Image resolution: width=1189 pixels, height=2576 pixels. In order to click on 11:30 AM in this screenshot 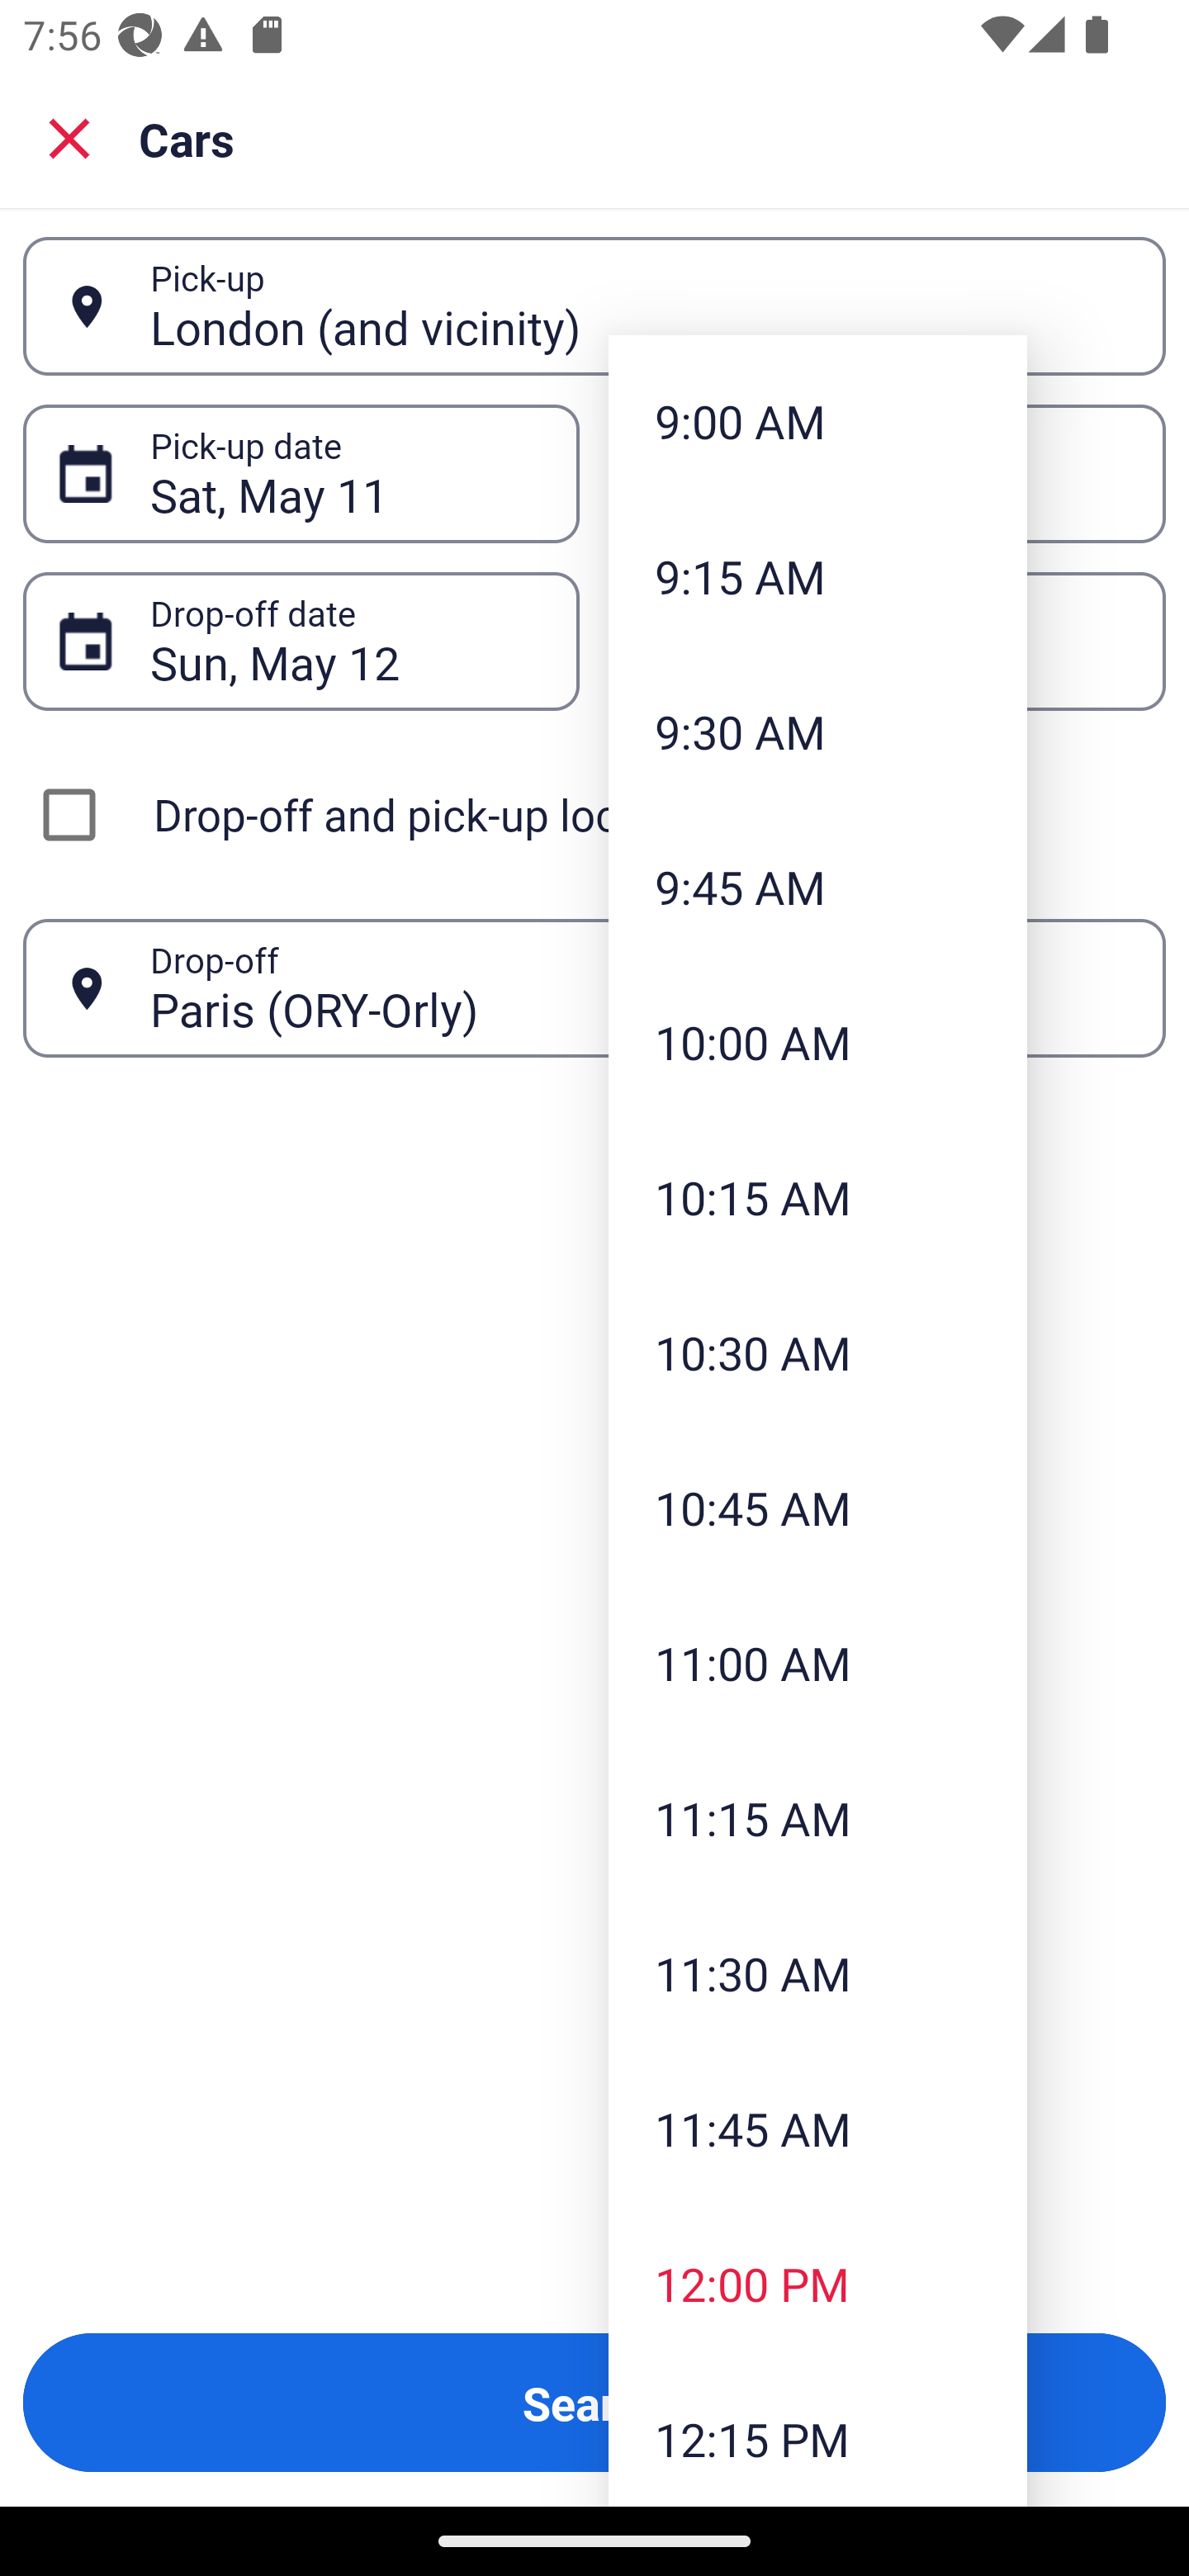, I will do `click(817, 1973)`.